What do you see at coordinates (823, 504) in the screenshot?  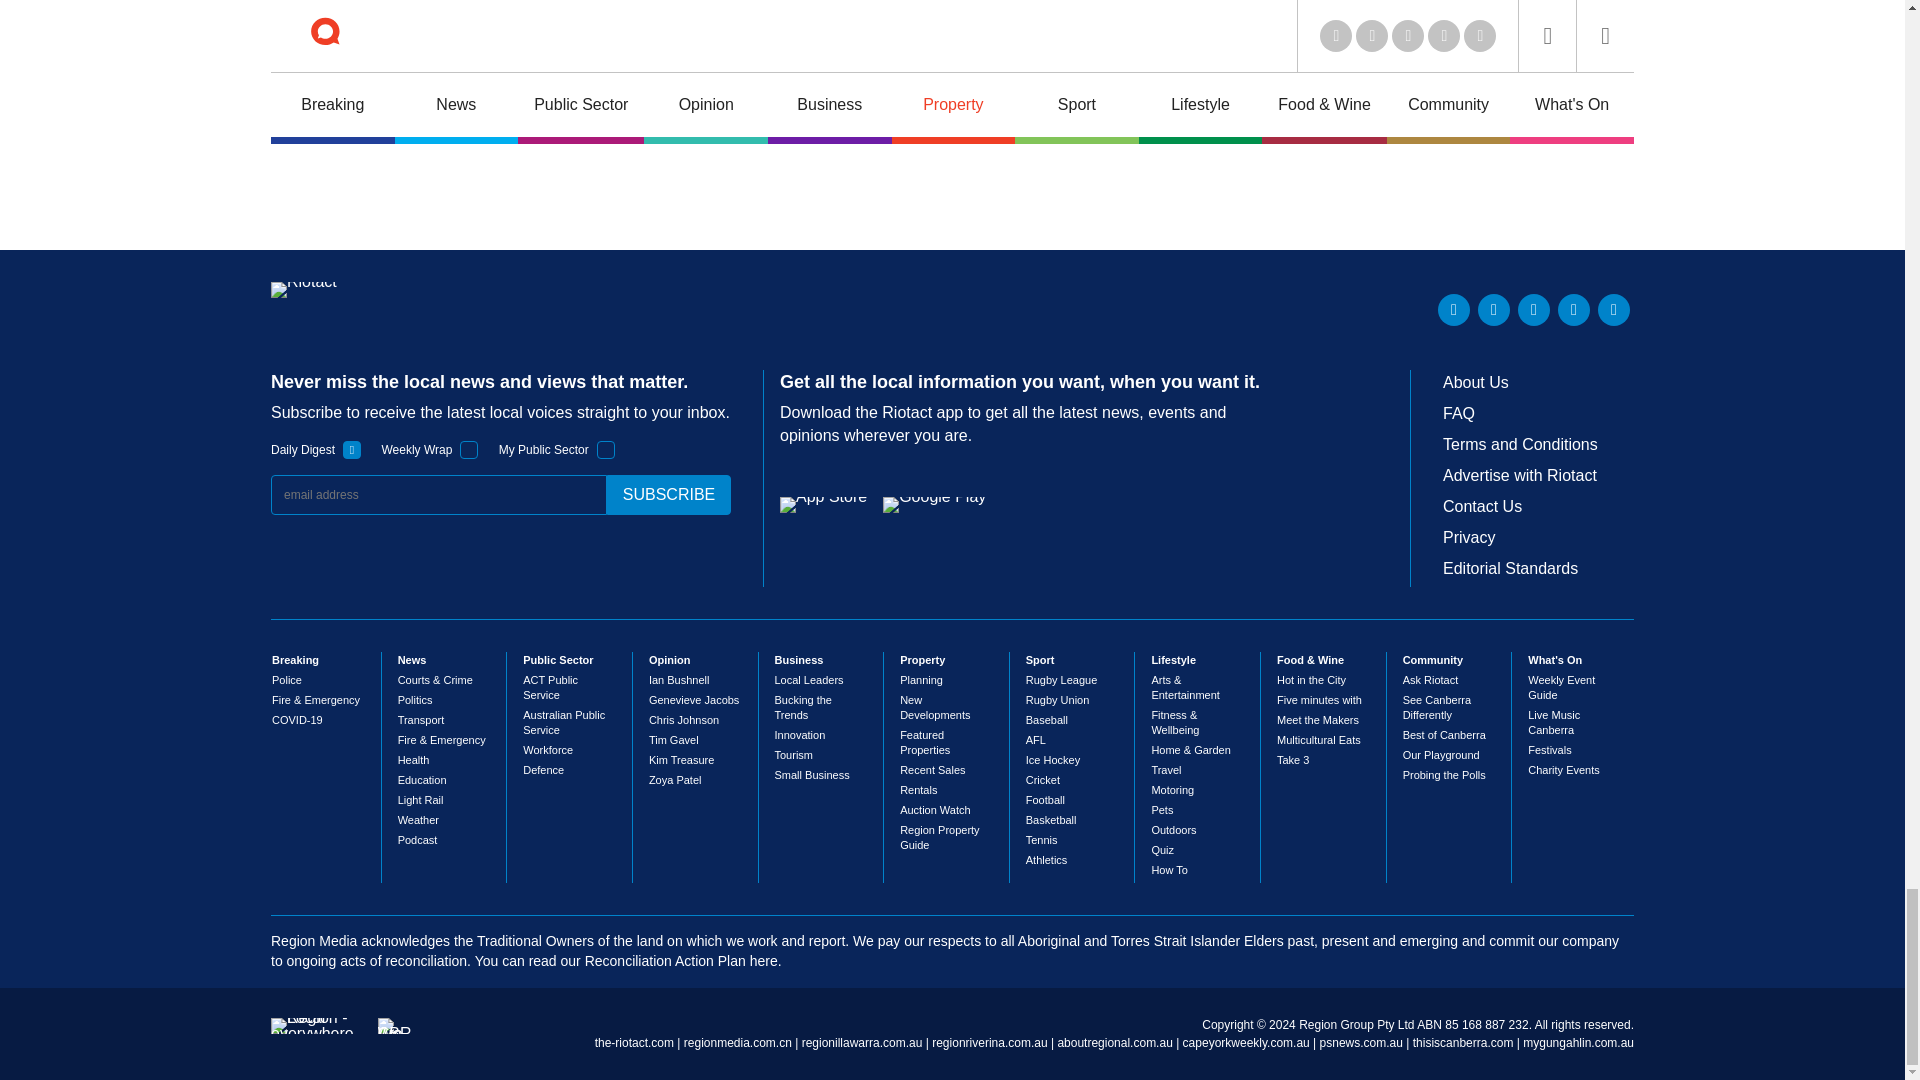 I see `App Store` at bounding box center [823, 504].